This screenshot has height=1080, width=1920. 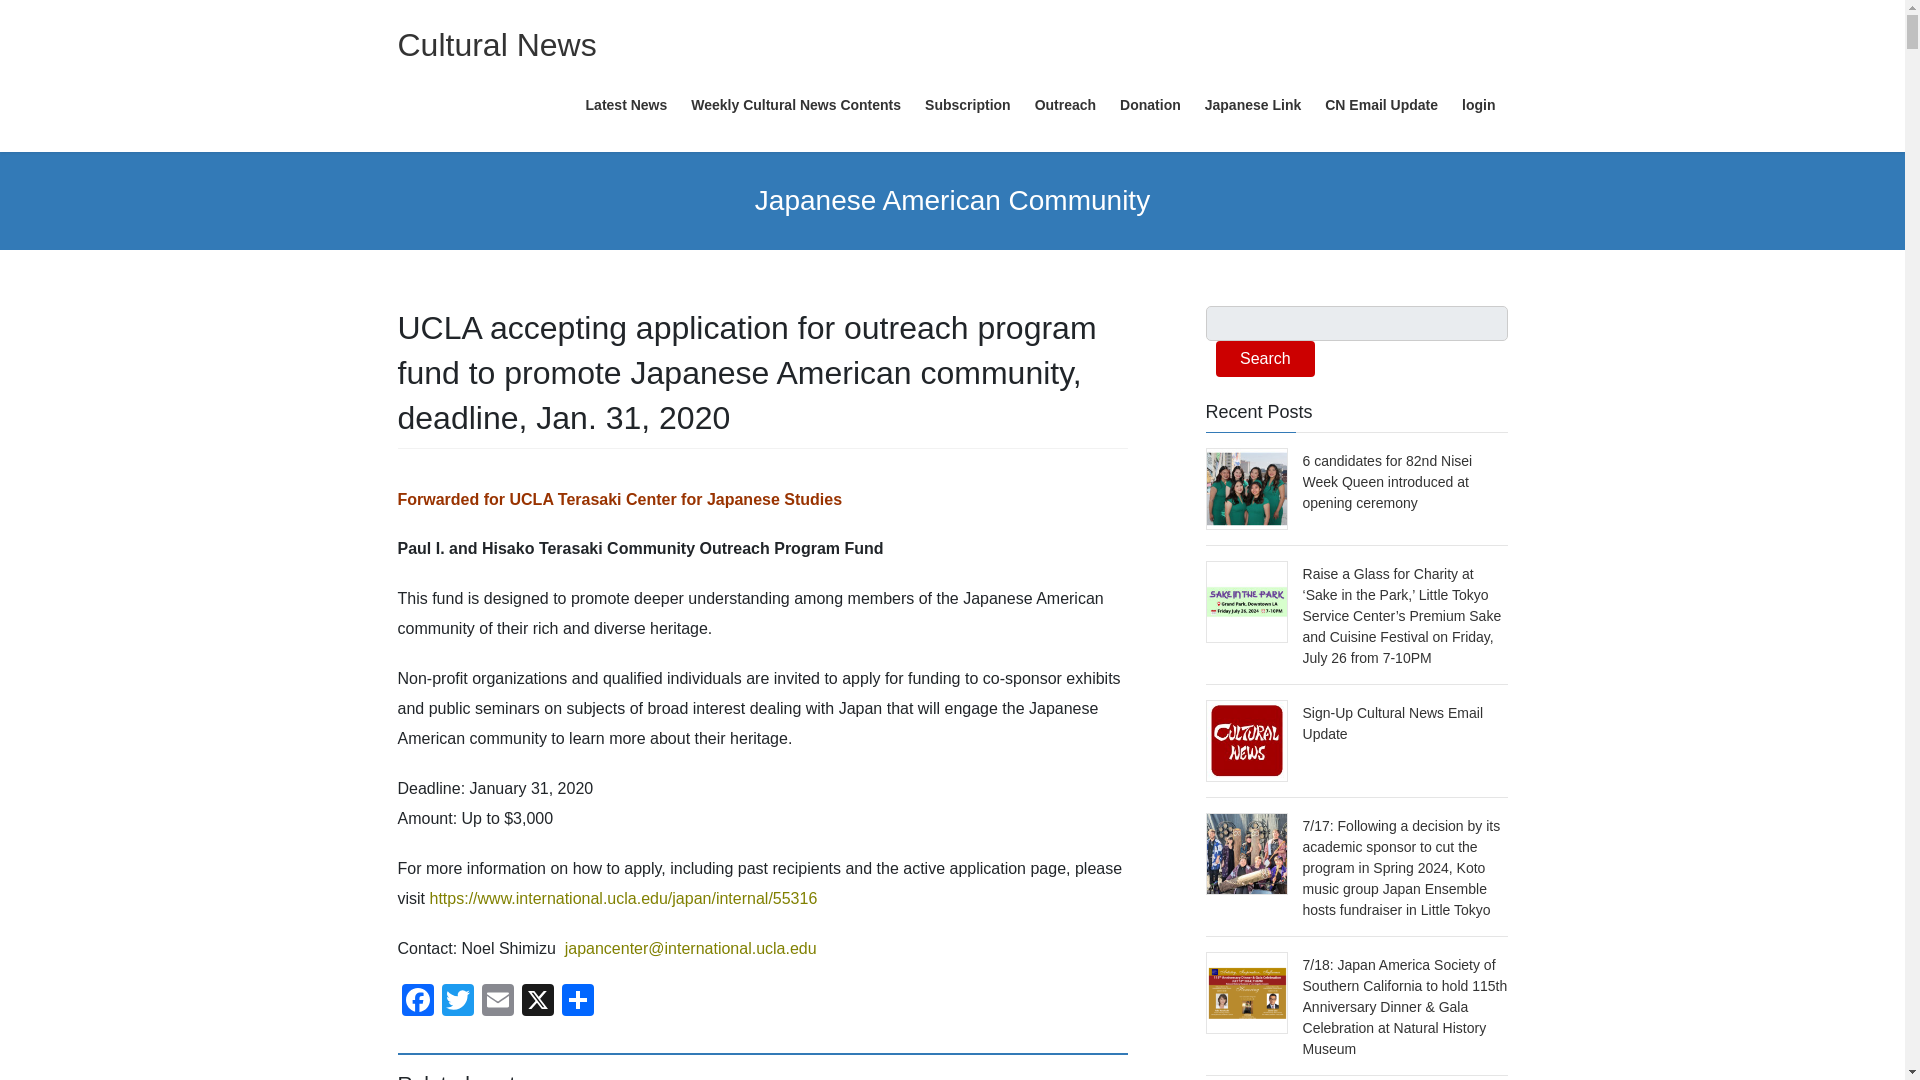 What do you see at coordinates (1252, 106) in the screenshot?
I see `Japanese Link` at bounding box center [1252, 106].